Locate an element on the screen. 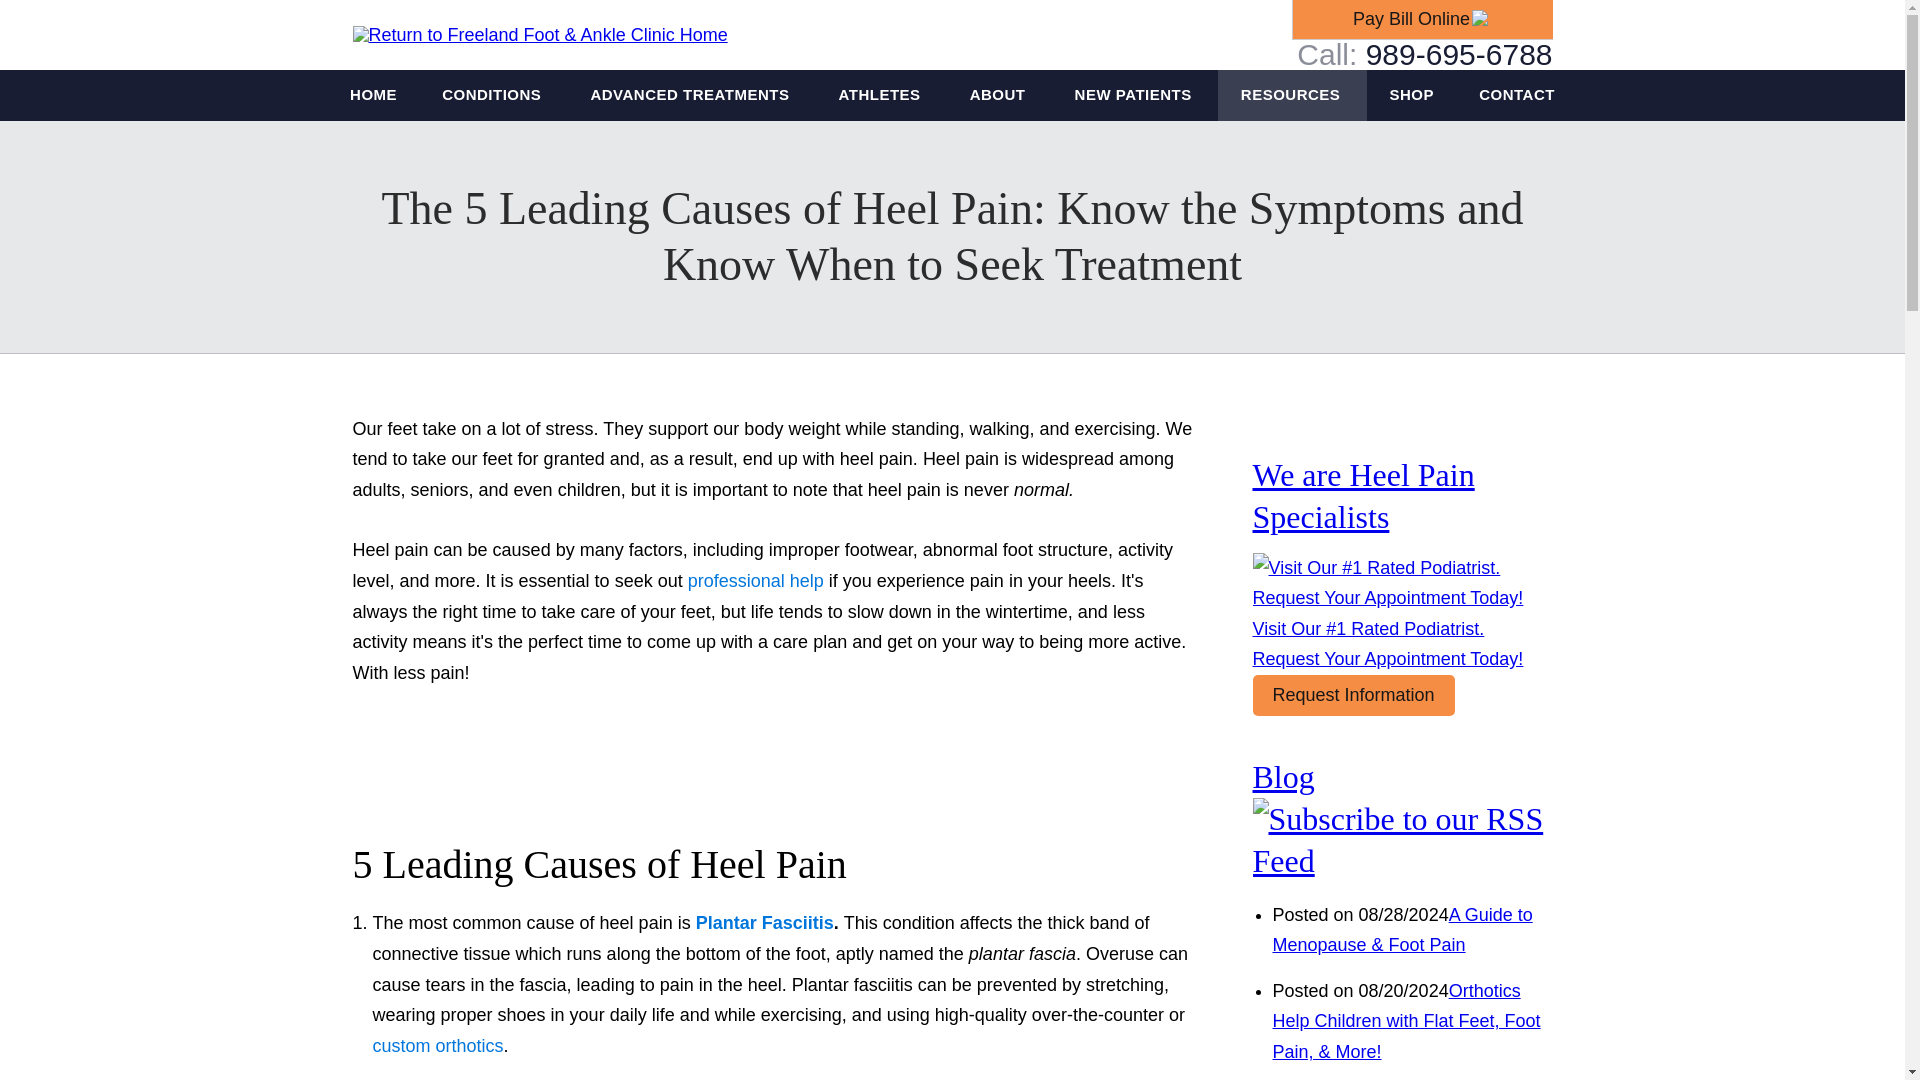  CONDITIONS is located at coordinates (494, 95).